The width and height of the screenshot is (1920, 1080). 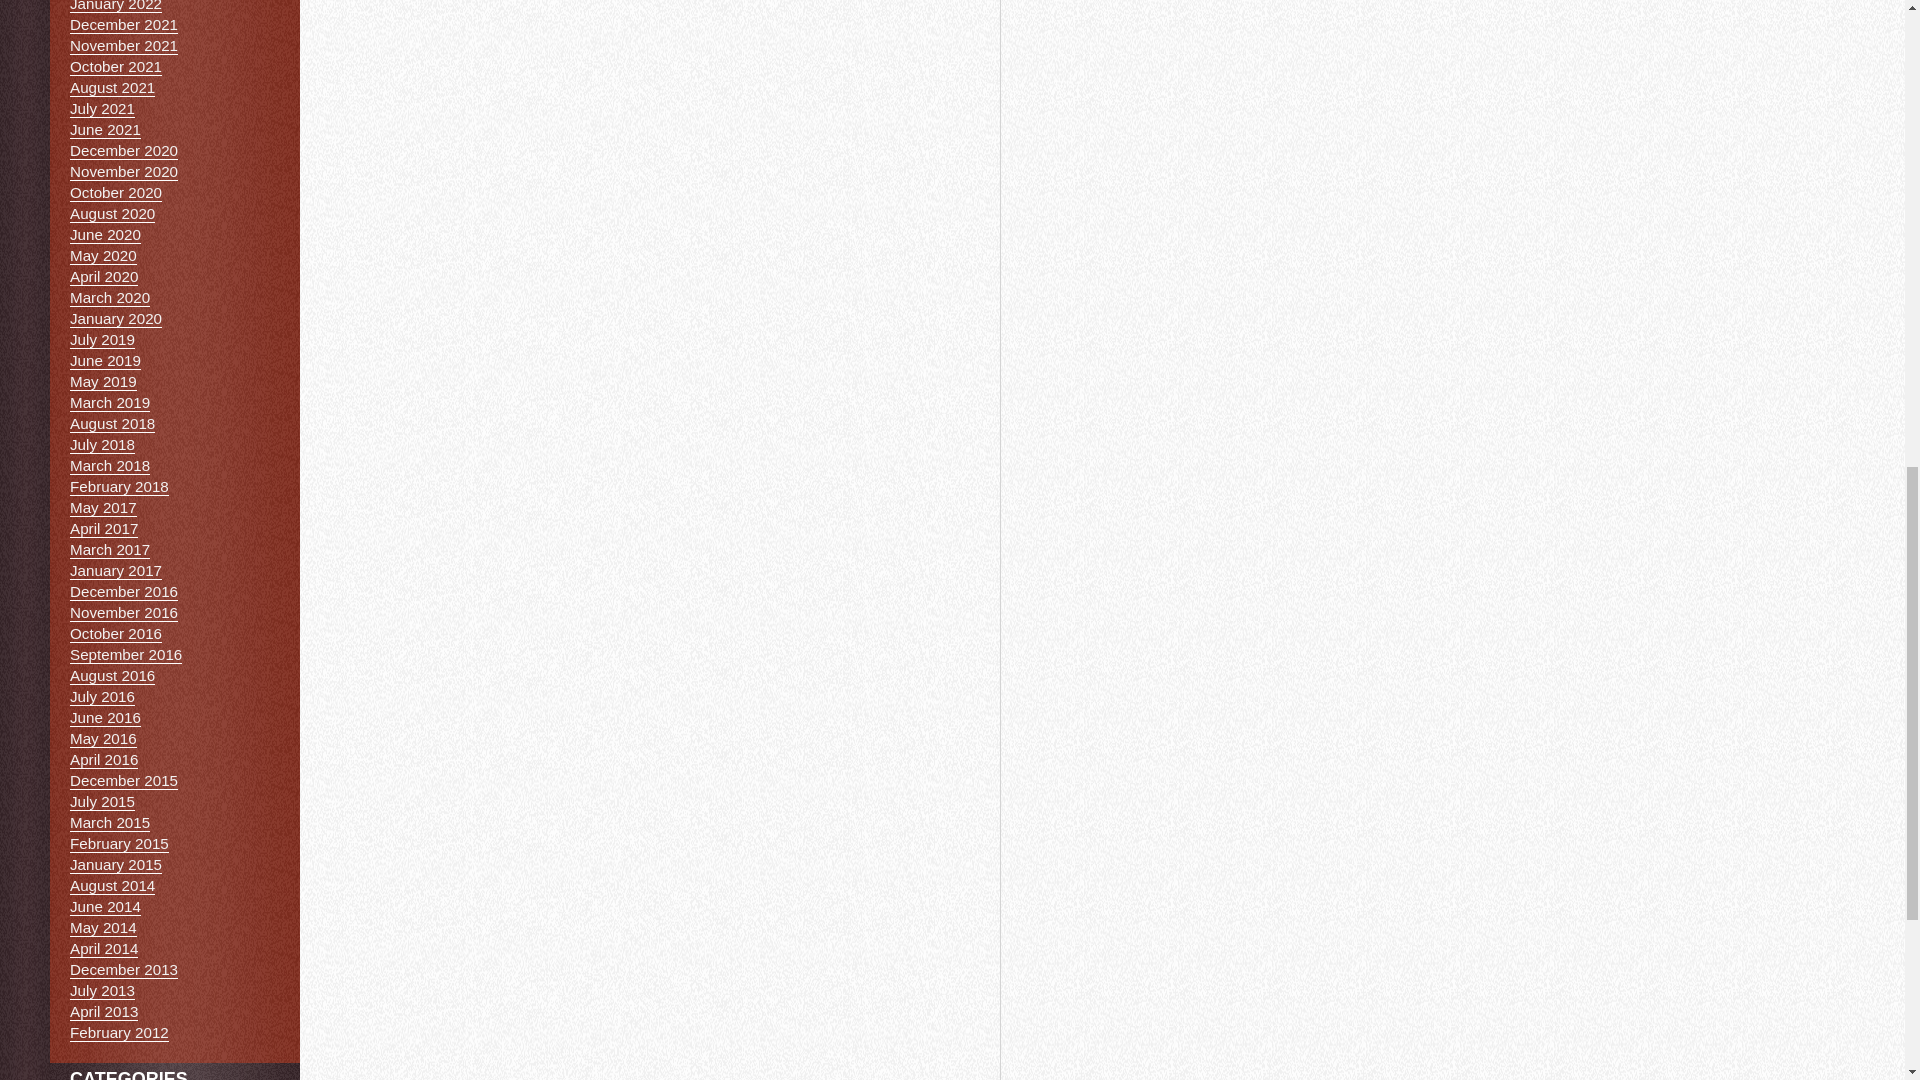 I want to click on December 2021, so click(x=124, y=24).